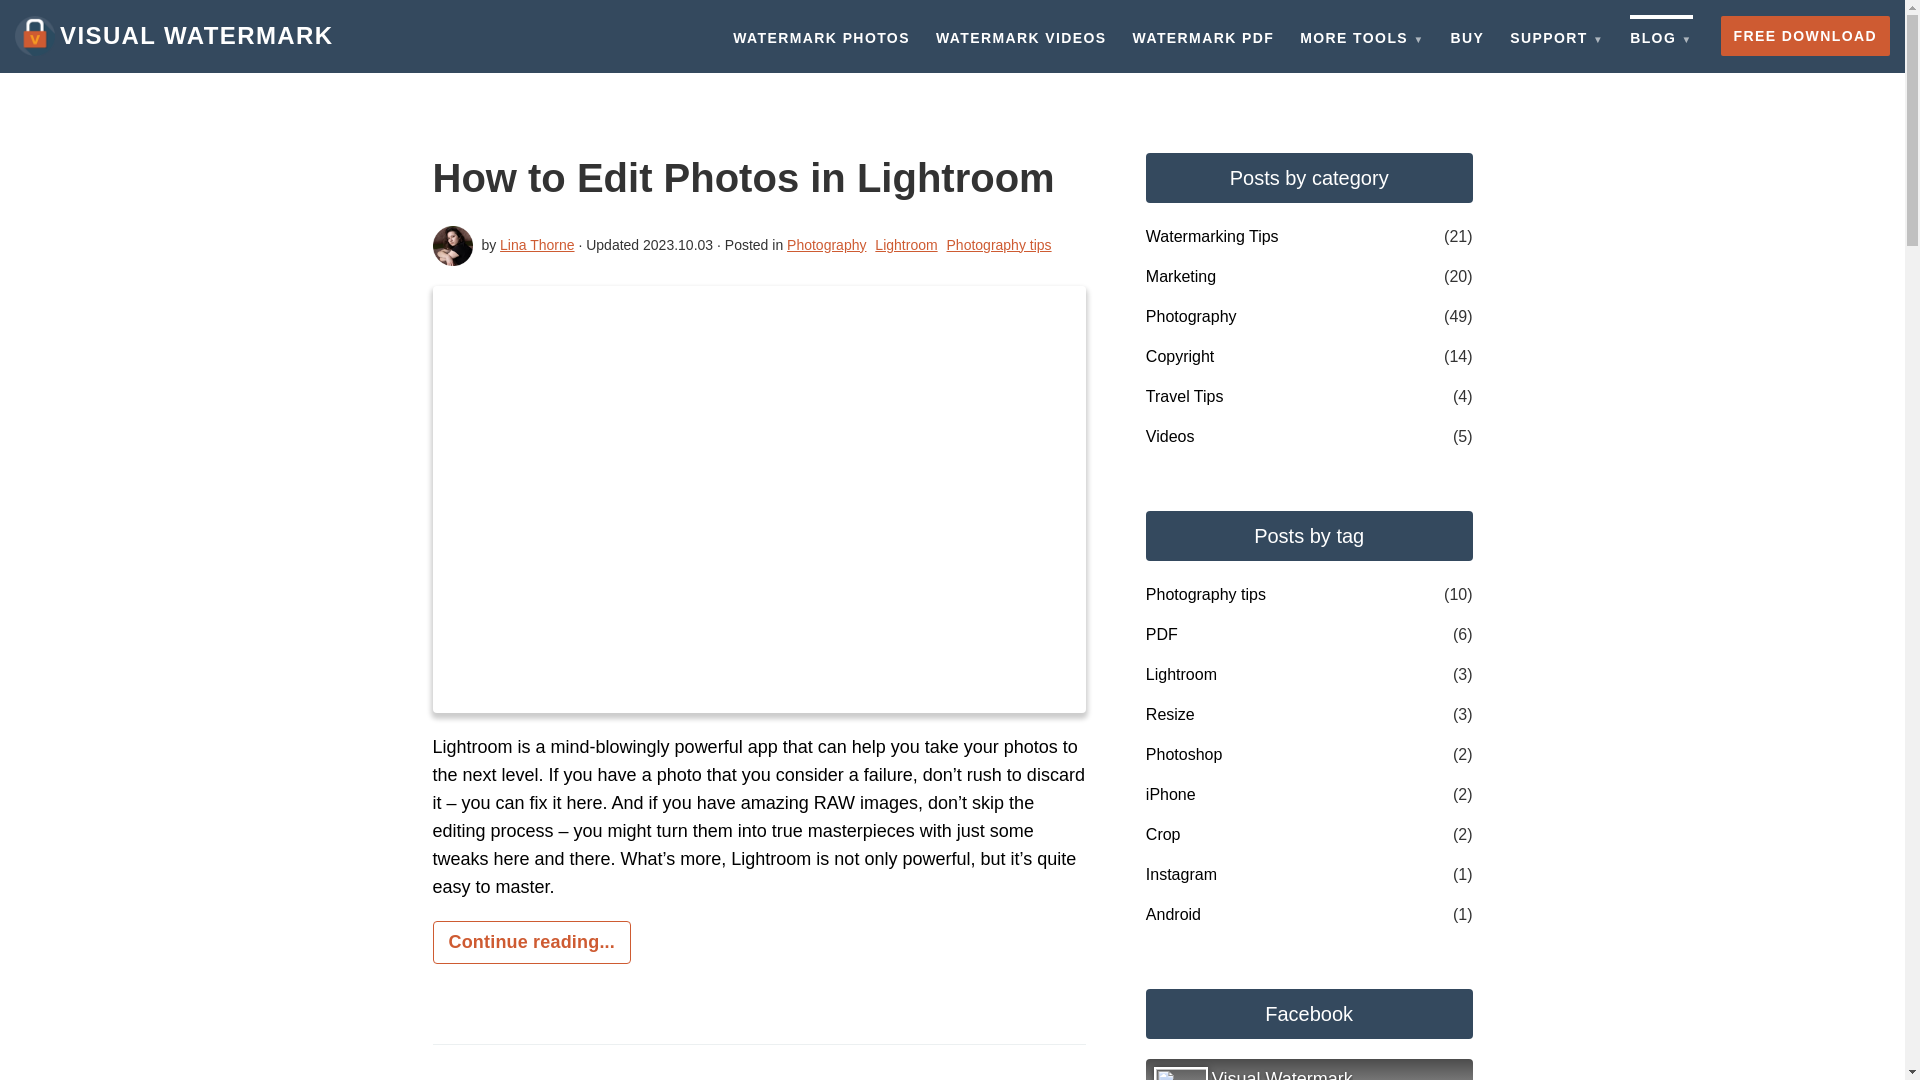  Describe the element at coordinates (1204, 36) in the screenshot. I see `WATERMARK PDF` at that location.